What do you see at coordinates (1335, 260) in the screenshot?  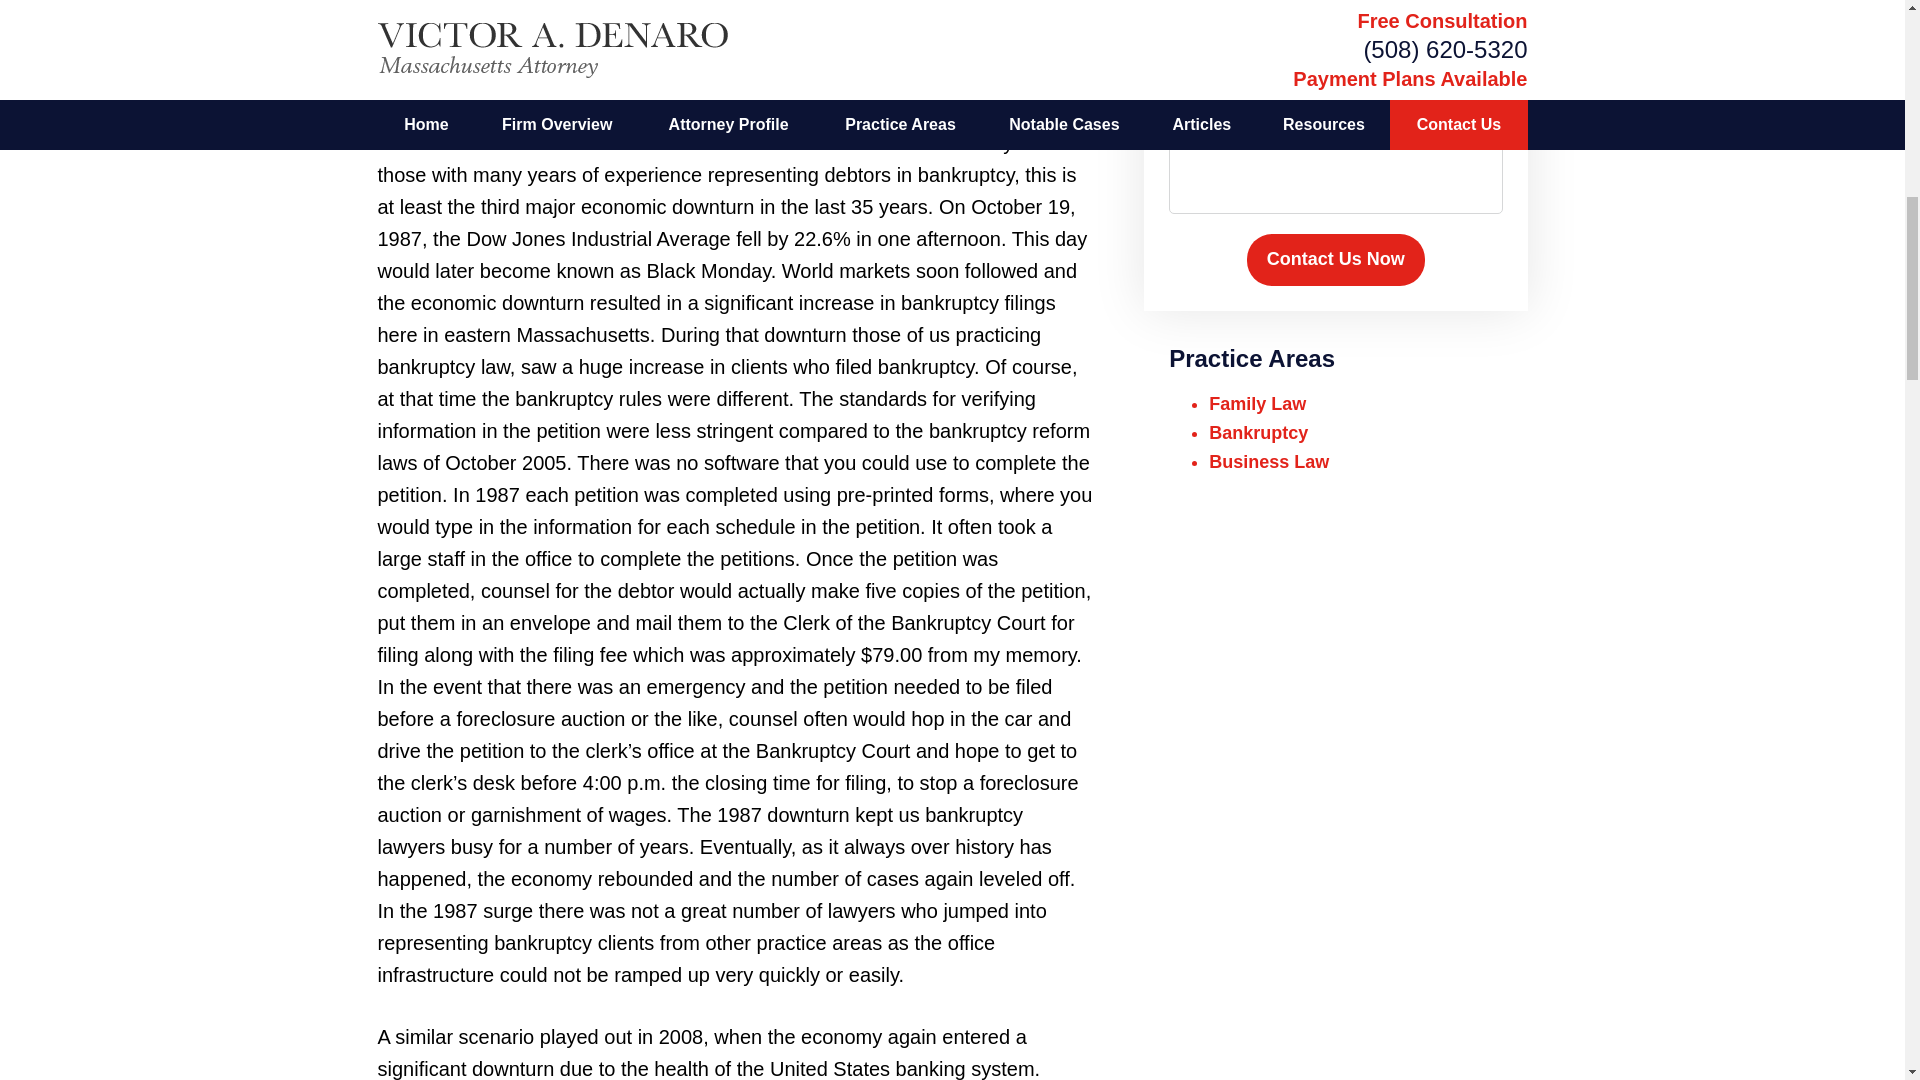 I see `Contact Us Now` at bounding box center [1335, 260].